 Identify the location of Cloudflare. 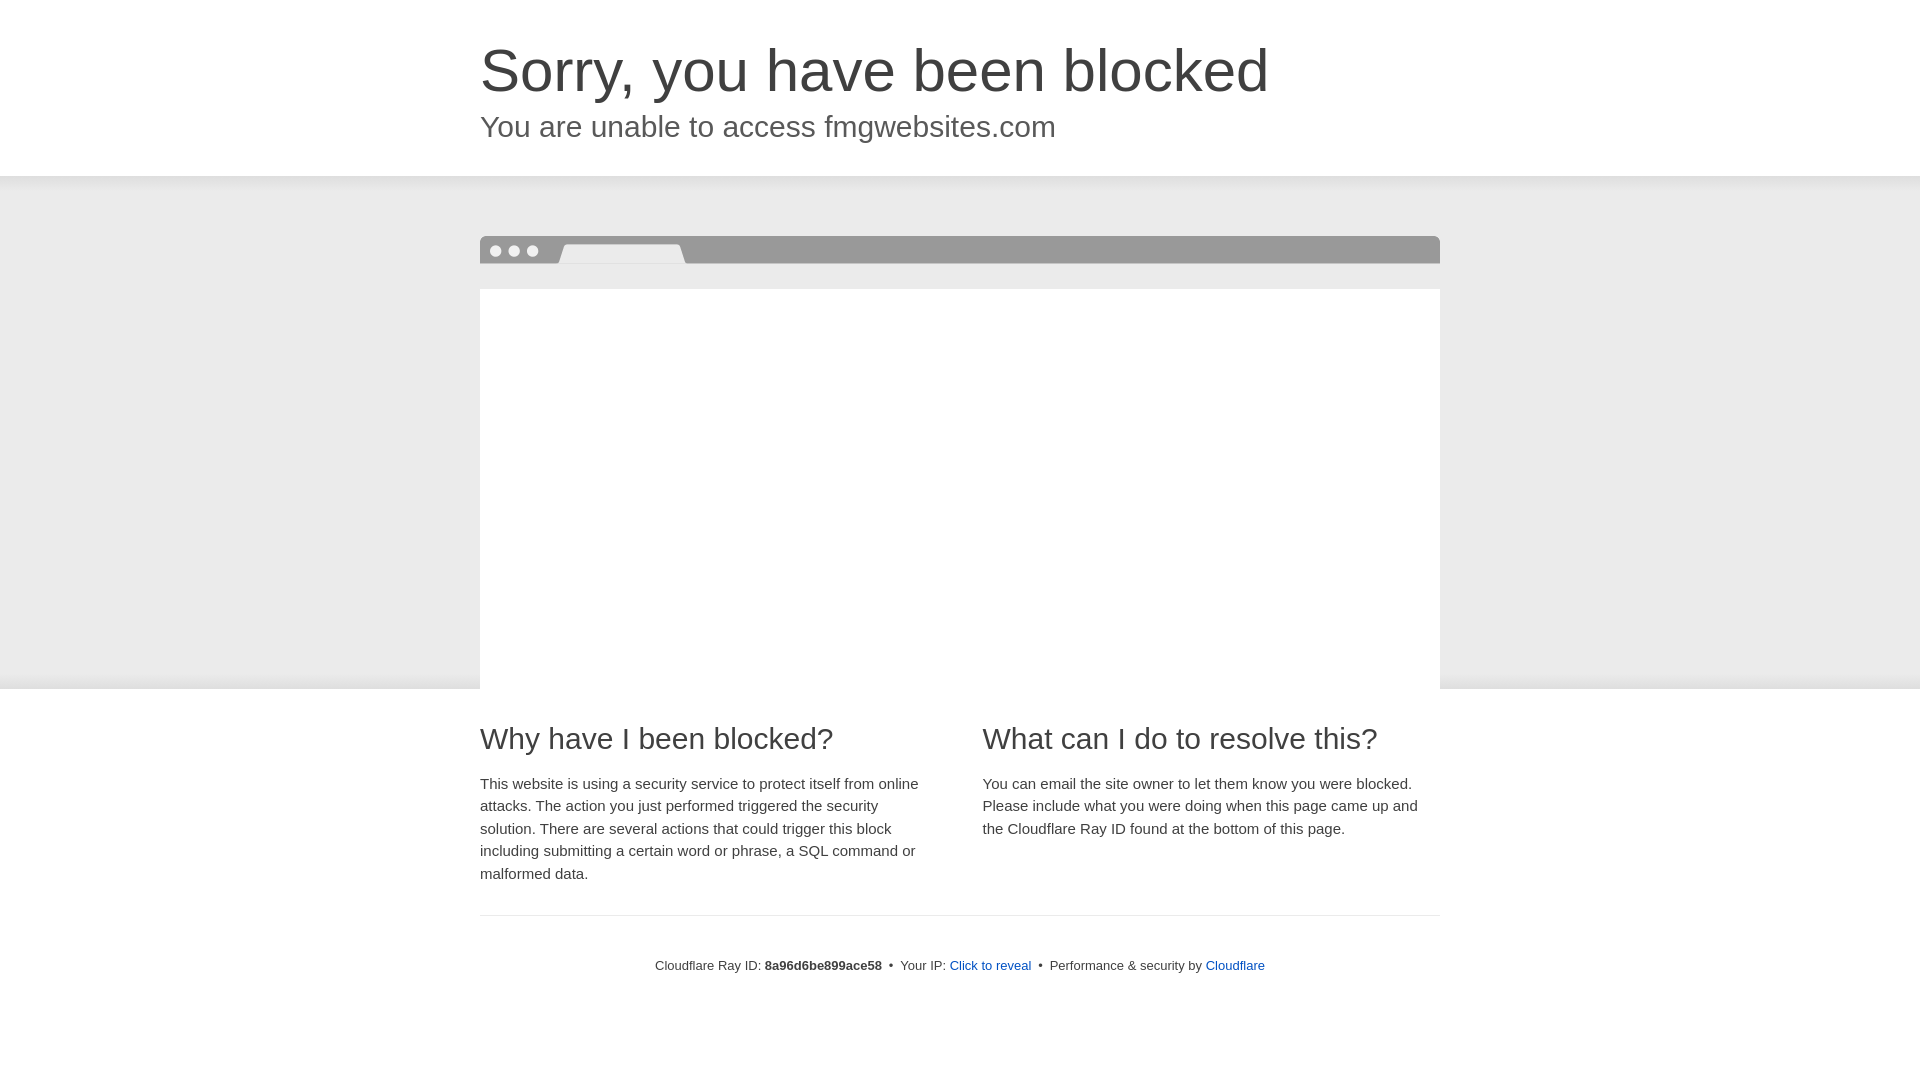
(1235, 965).